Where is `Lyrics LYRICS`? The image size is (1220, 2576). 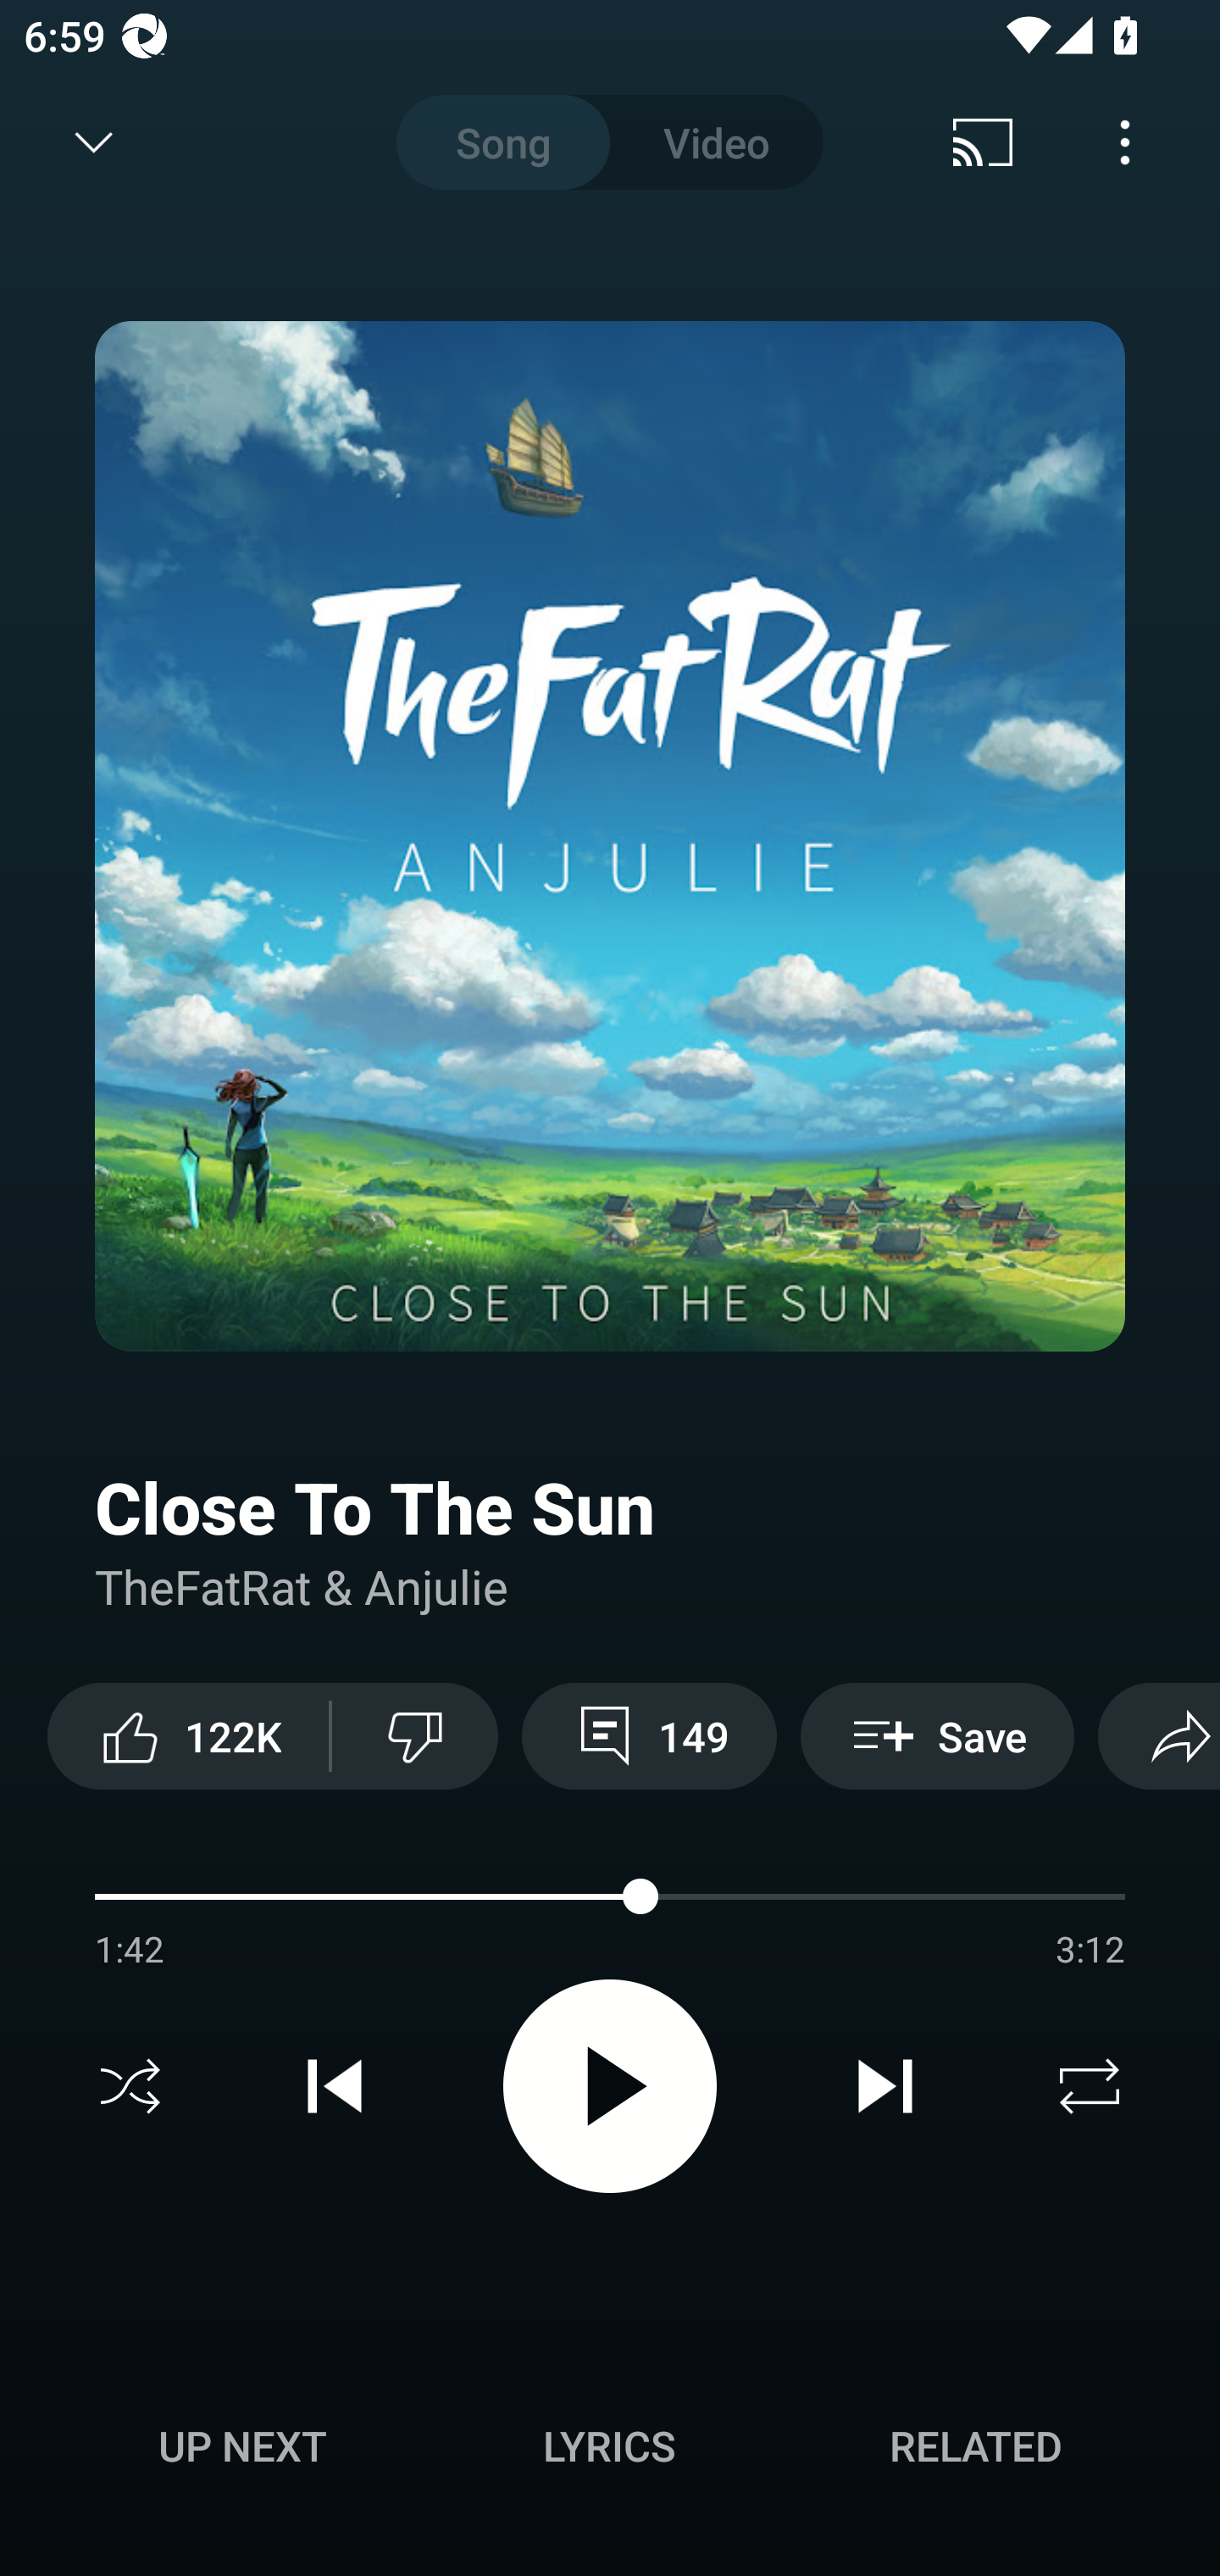 Lyrics LYRICS is located at coordinates (609, 2446).